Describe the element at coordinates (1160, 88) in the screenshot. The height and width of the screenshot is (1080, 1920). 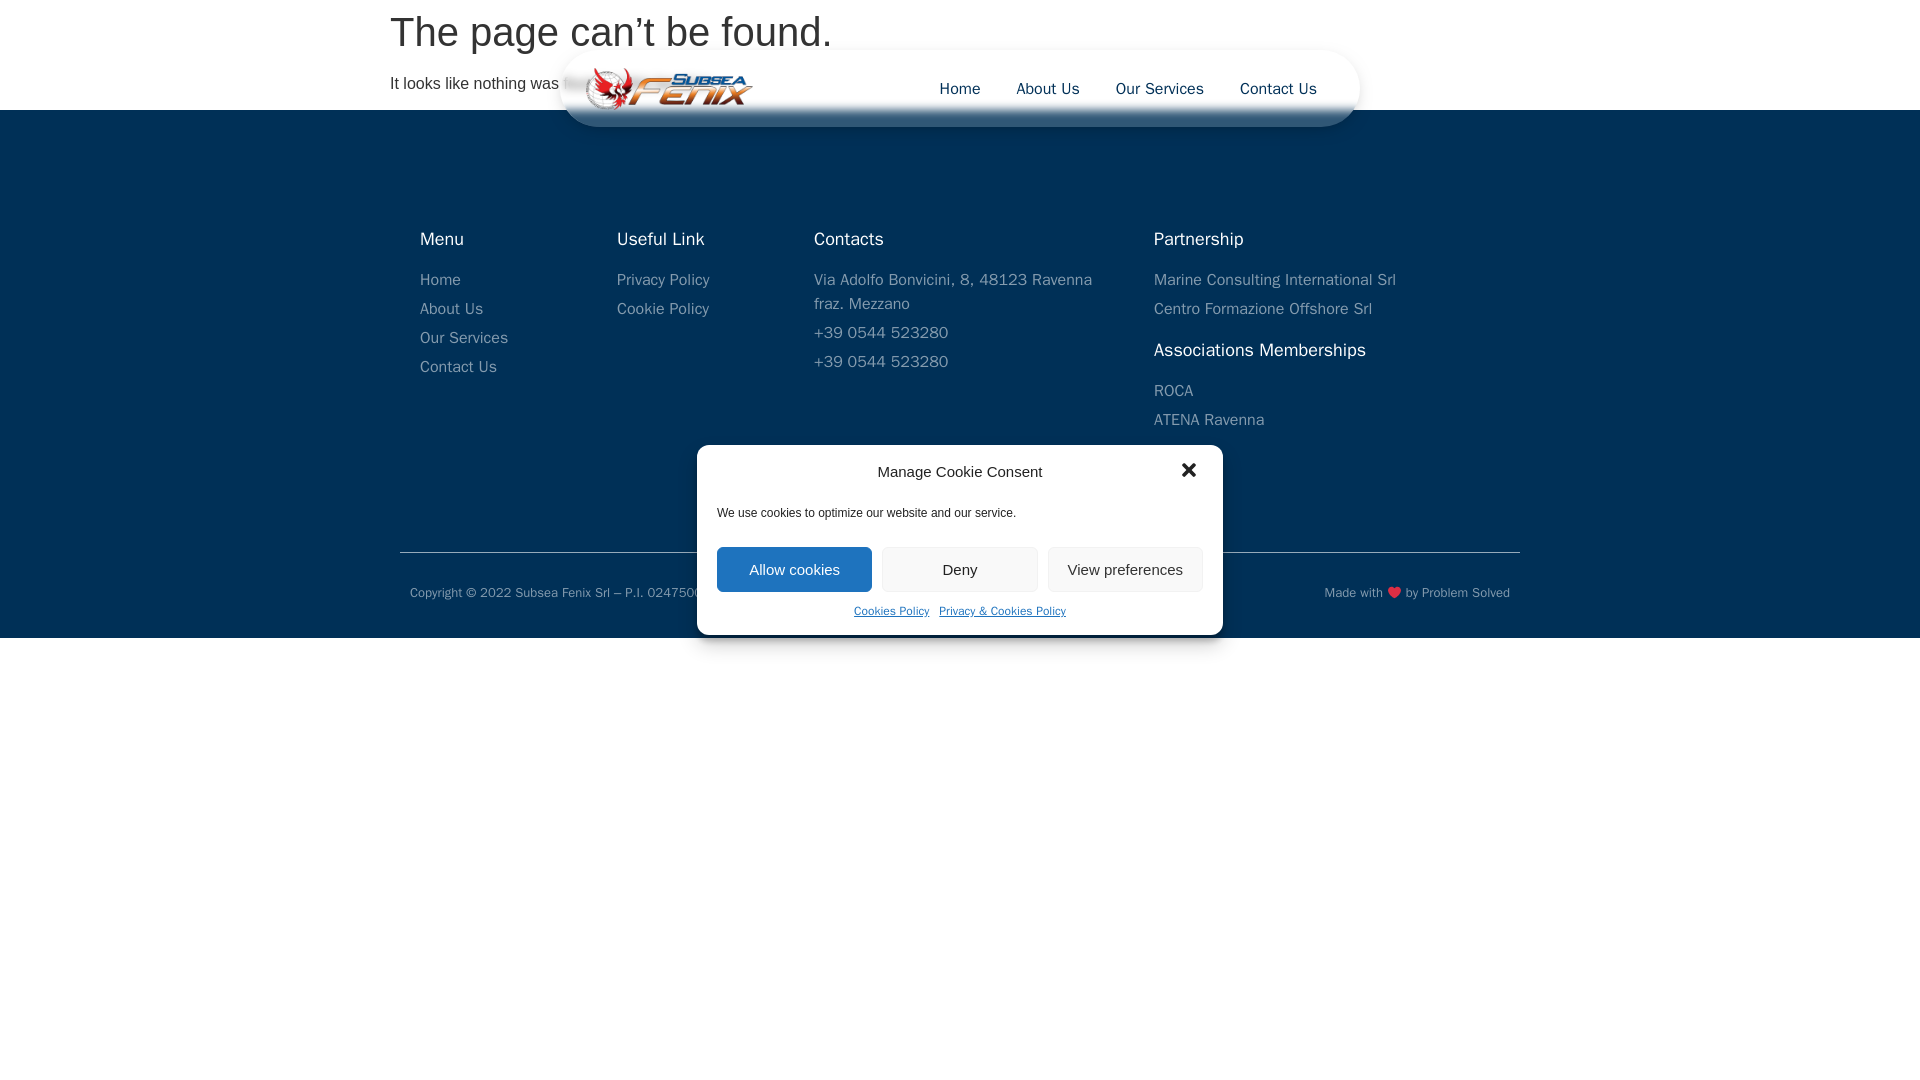
I see `Our Services` at that location.